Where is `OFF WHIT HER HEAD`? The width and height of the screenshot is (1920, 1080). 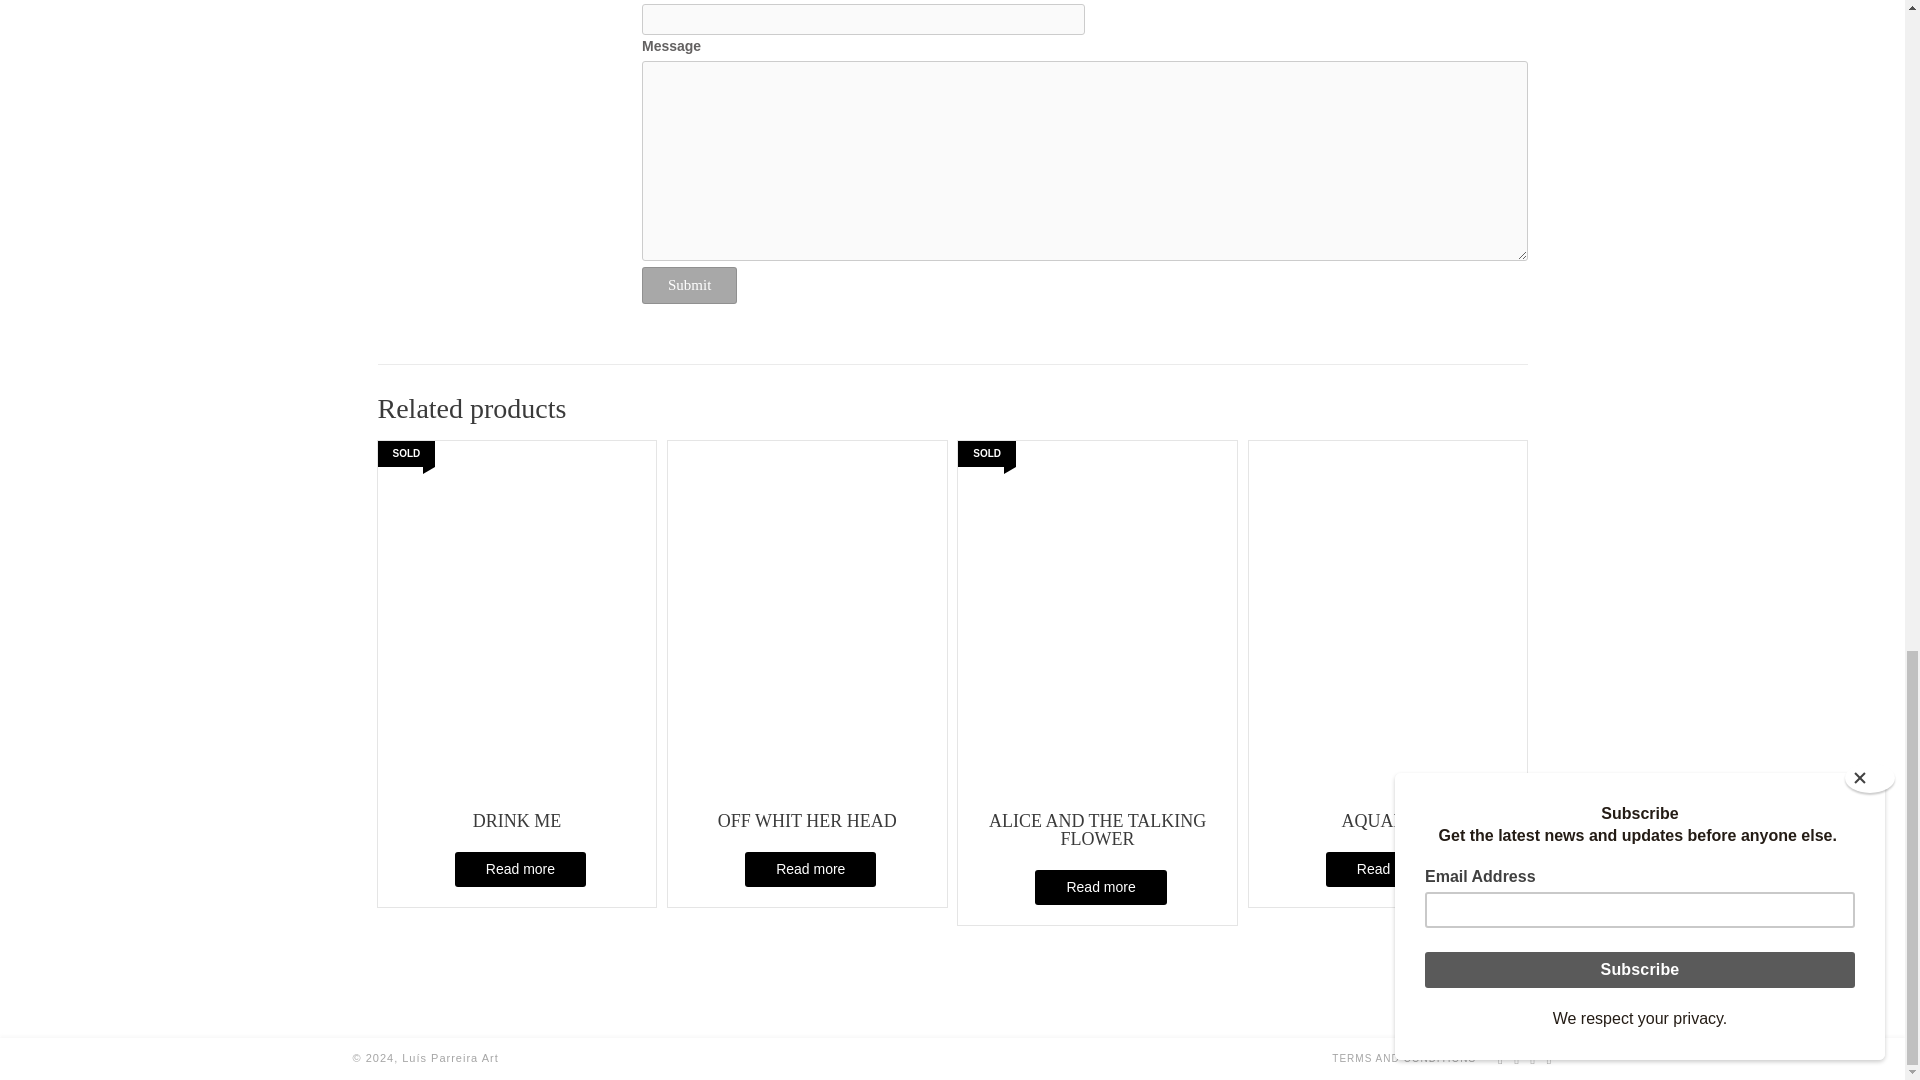
OFF WHIT HER HEAD is located at coordinates (807, 658).